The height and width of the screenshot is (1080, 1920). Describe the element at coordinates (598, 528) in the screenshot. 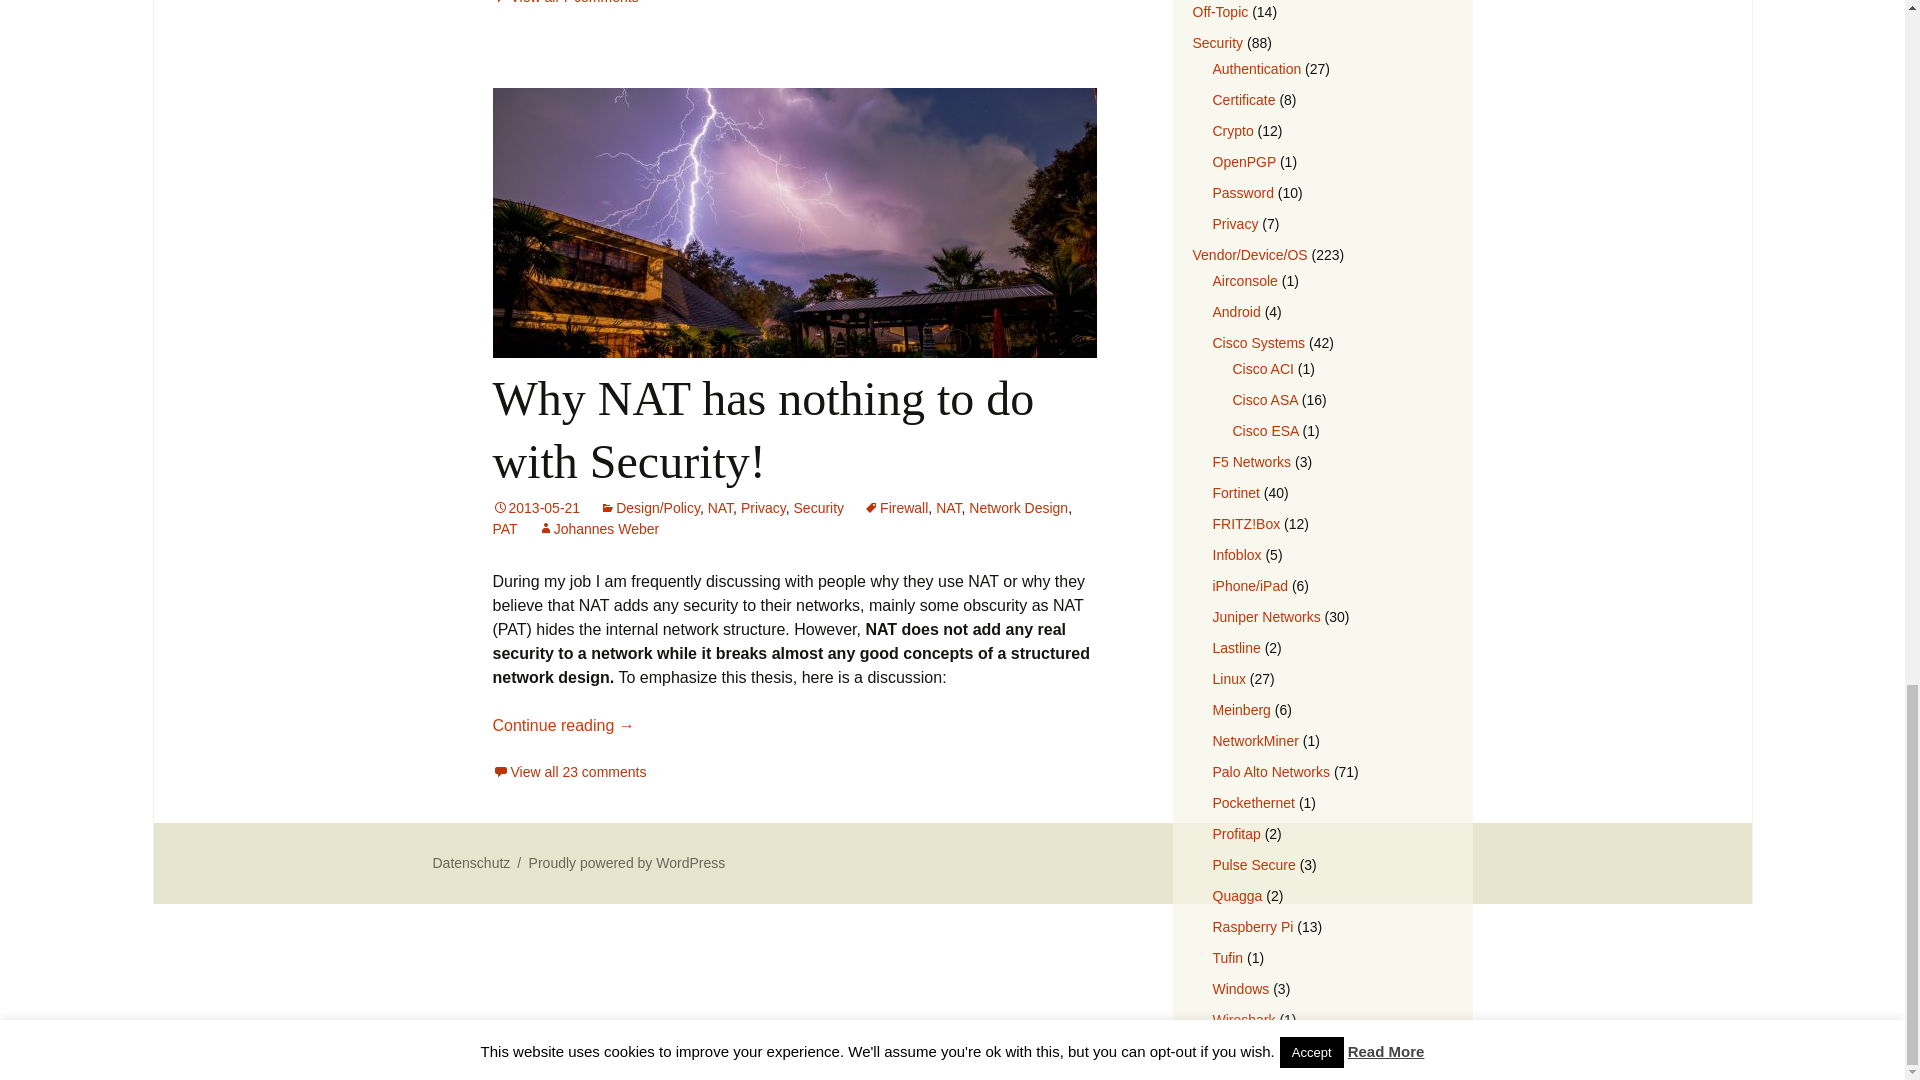

I see `View all posts by Johannes Weber` at that location.